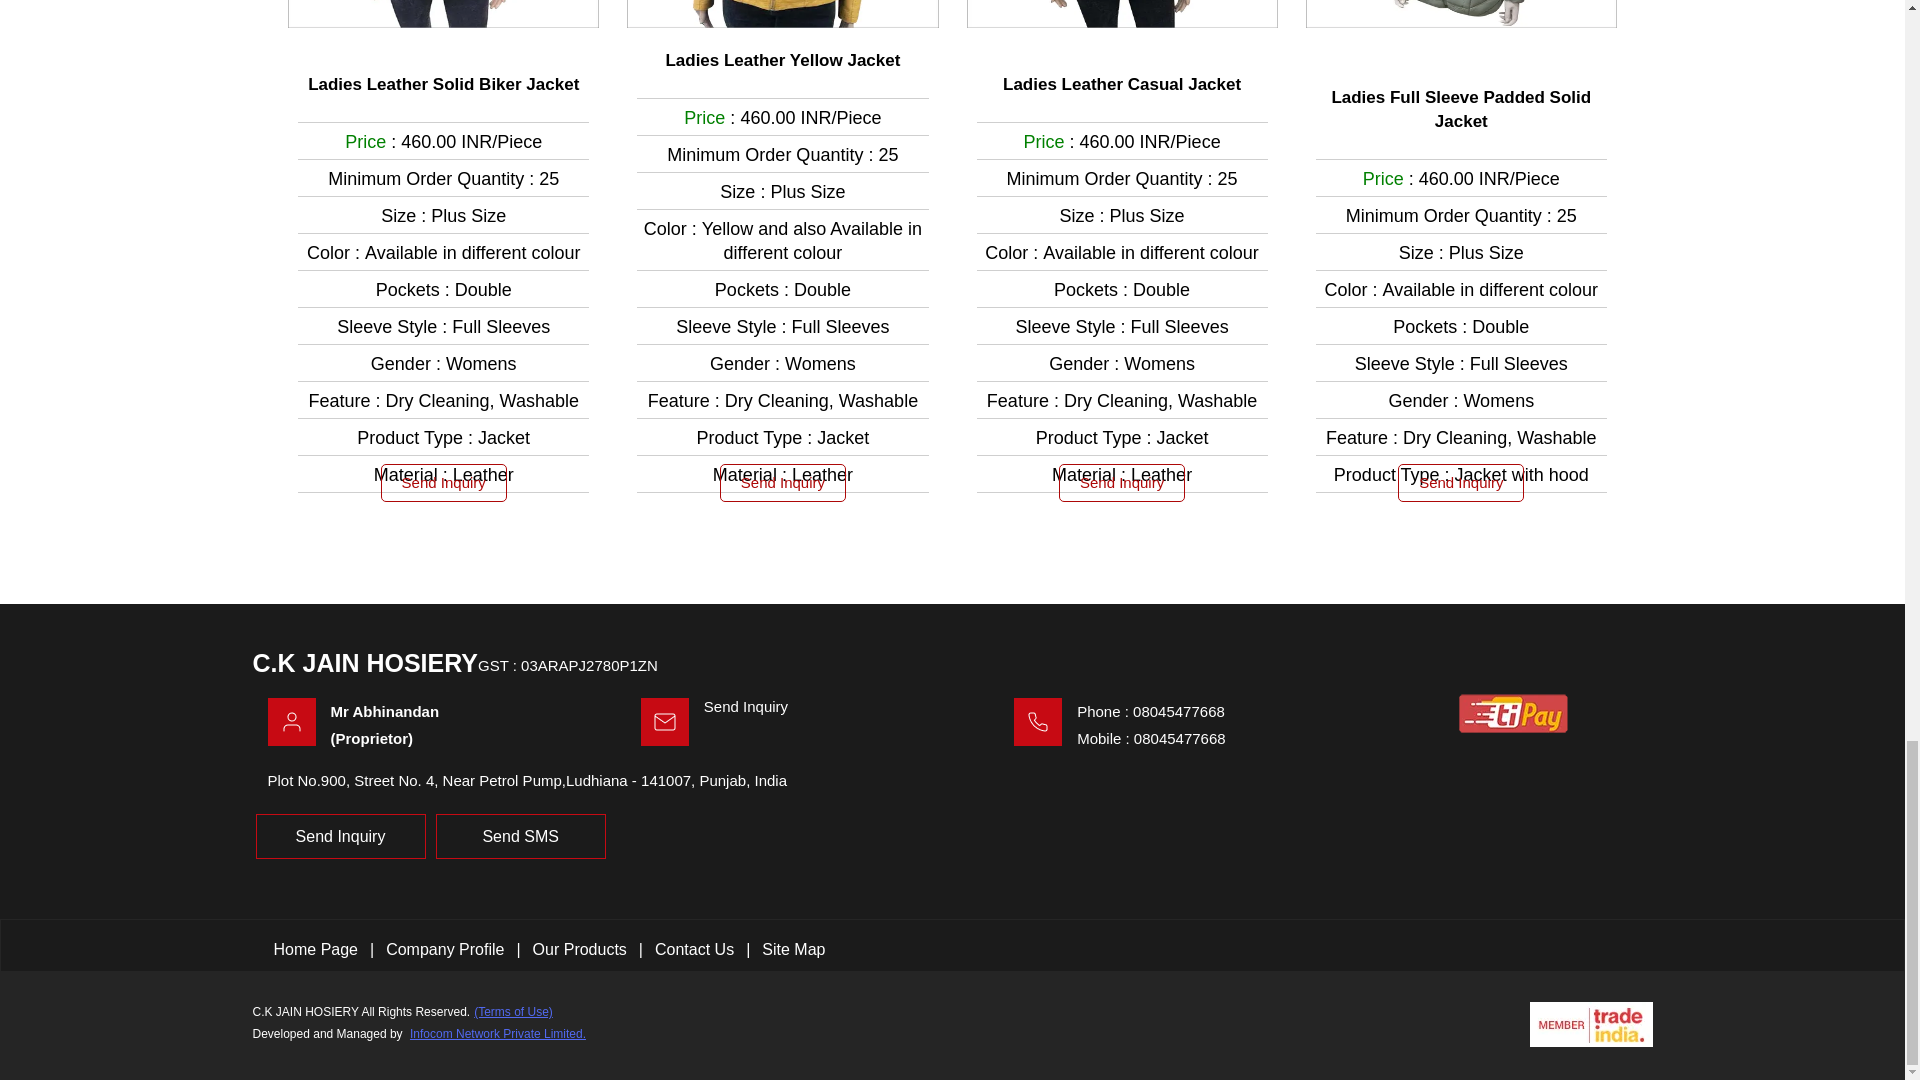  I want to click on Ladies Leather Casual Jacket, so click(1121, 85).